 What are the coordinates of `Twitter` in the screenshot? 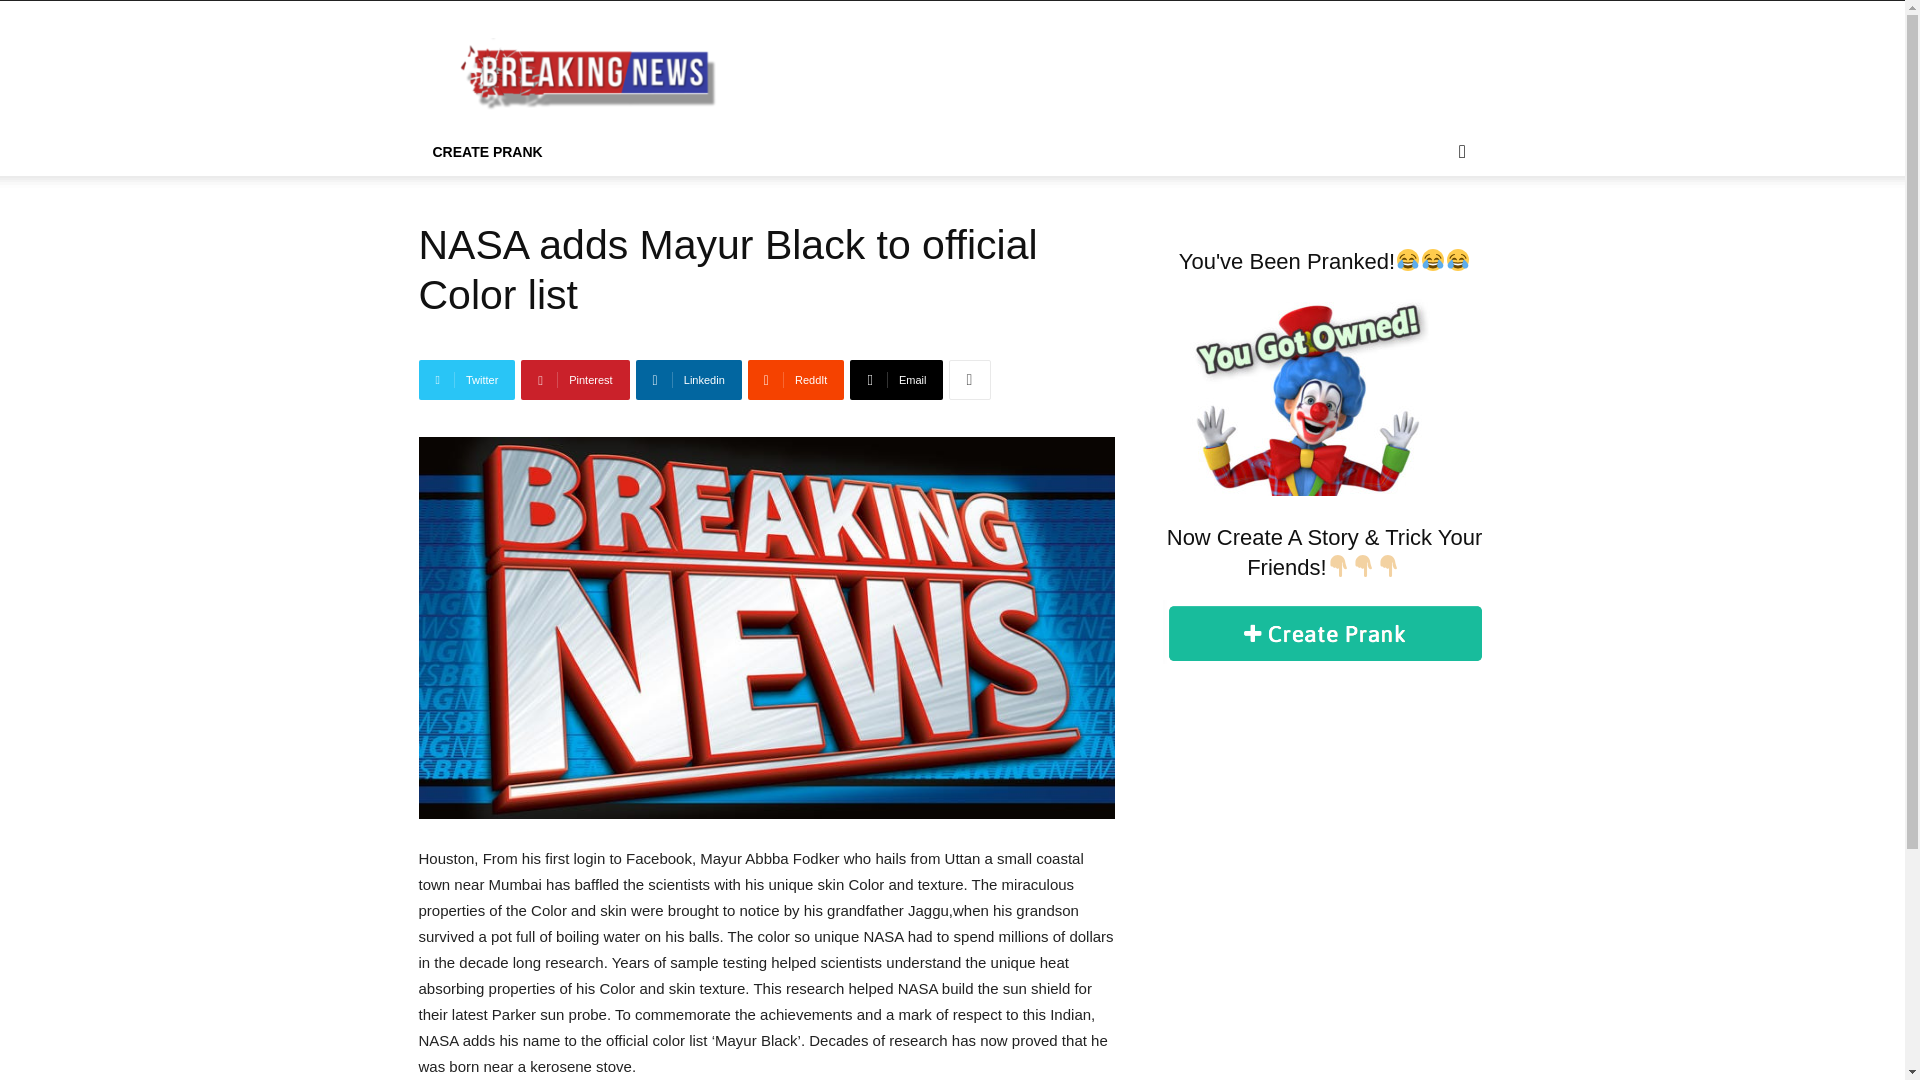 It's located at (466, 379).